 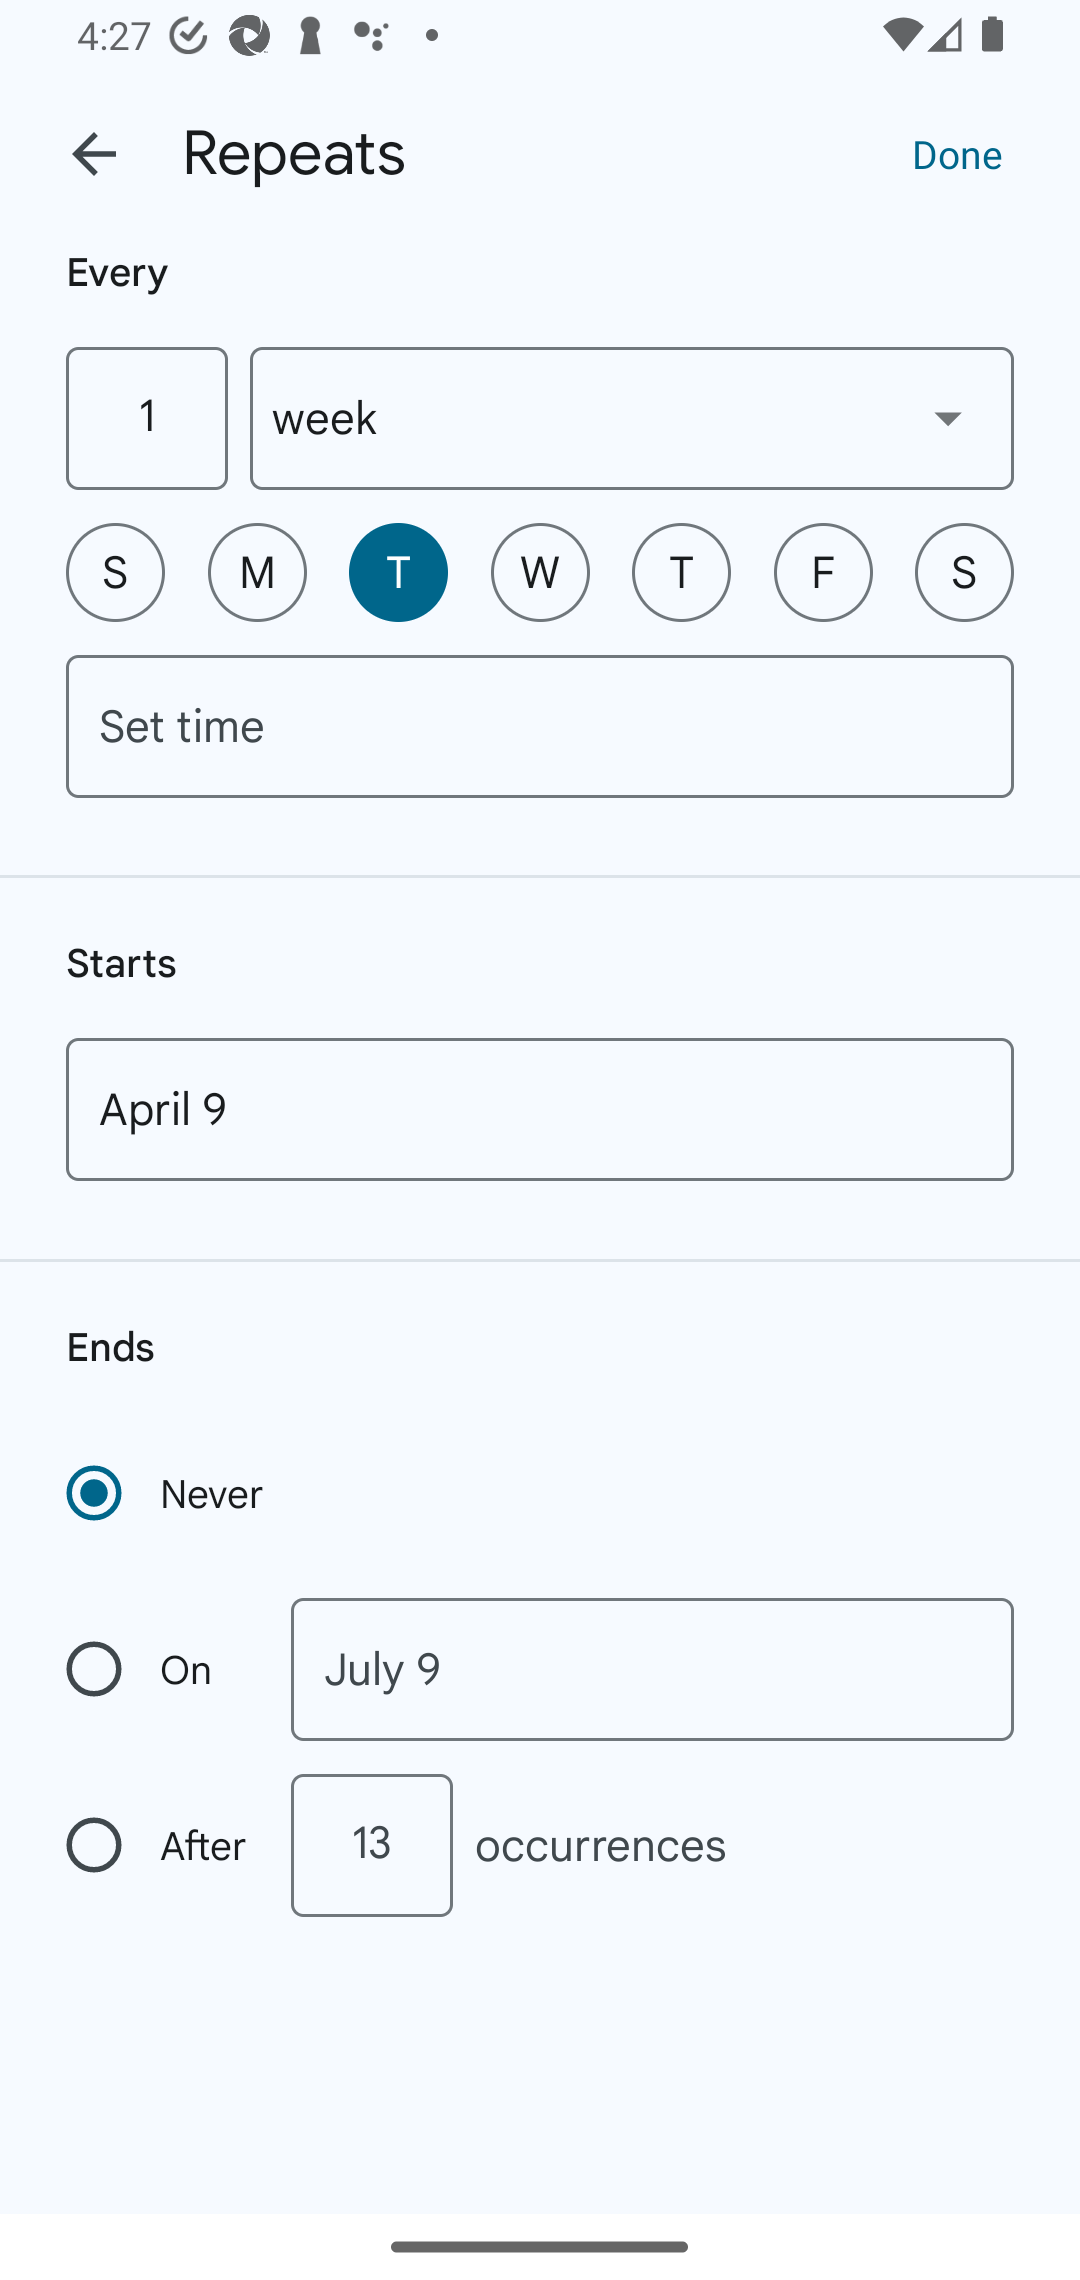 What do you see at coordinates (94, 154) in the screenshot?
I see `Back` at bounding box center [94, 154].